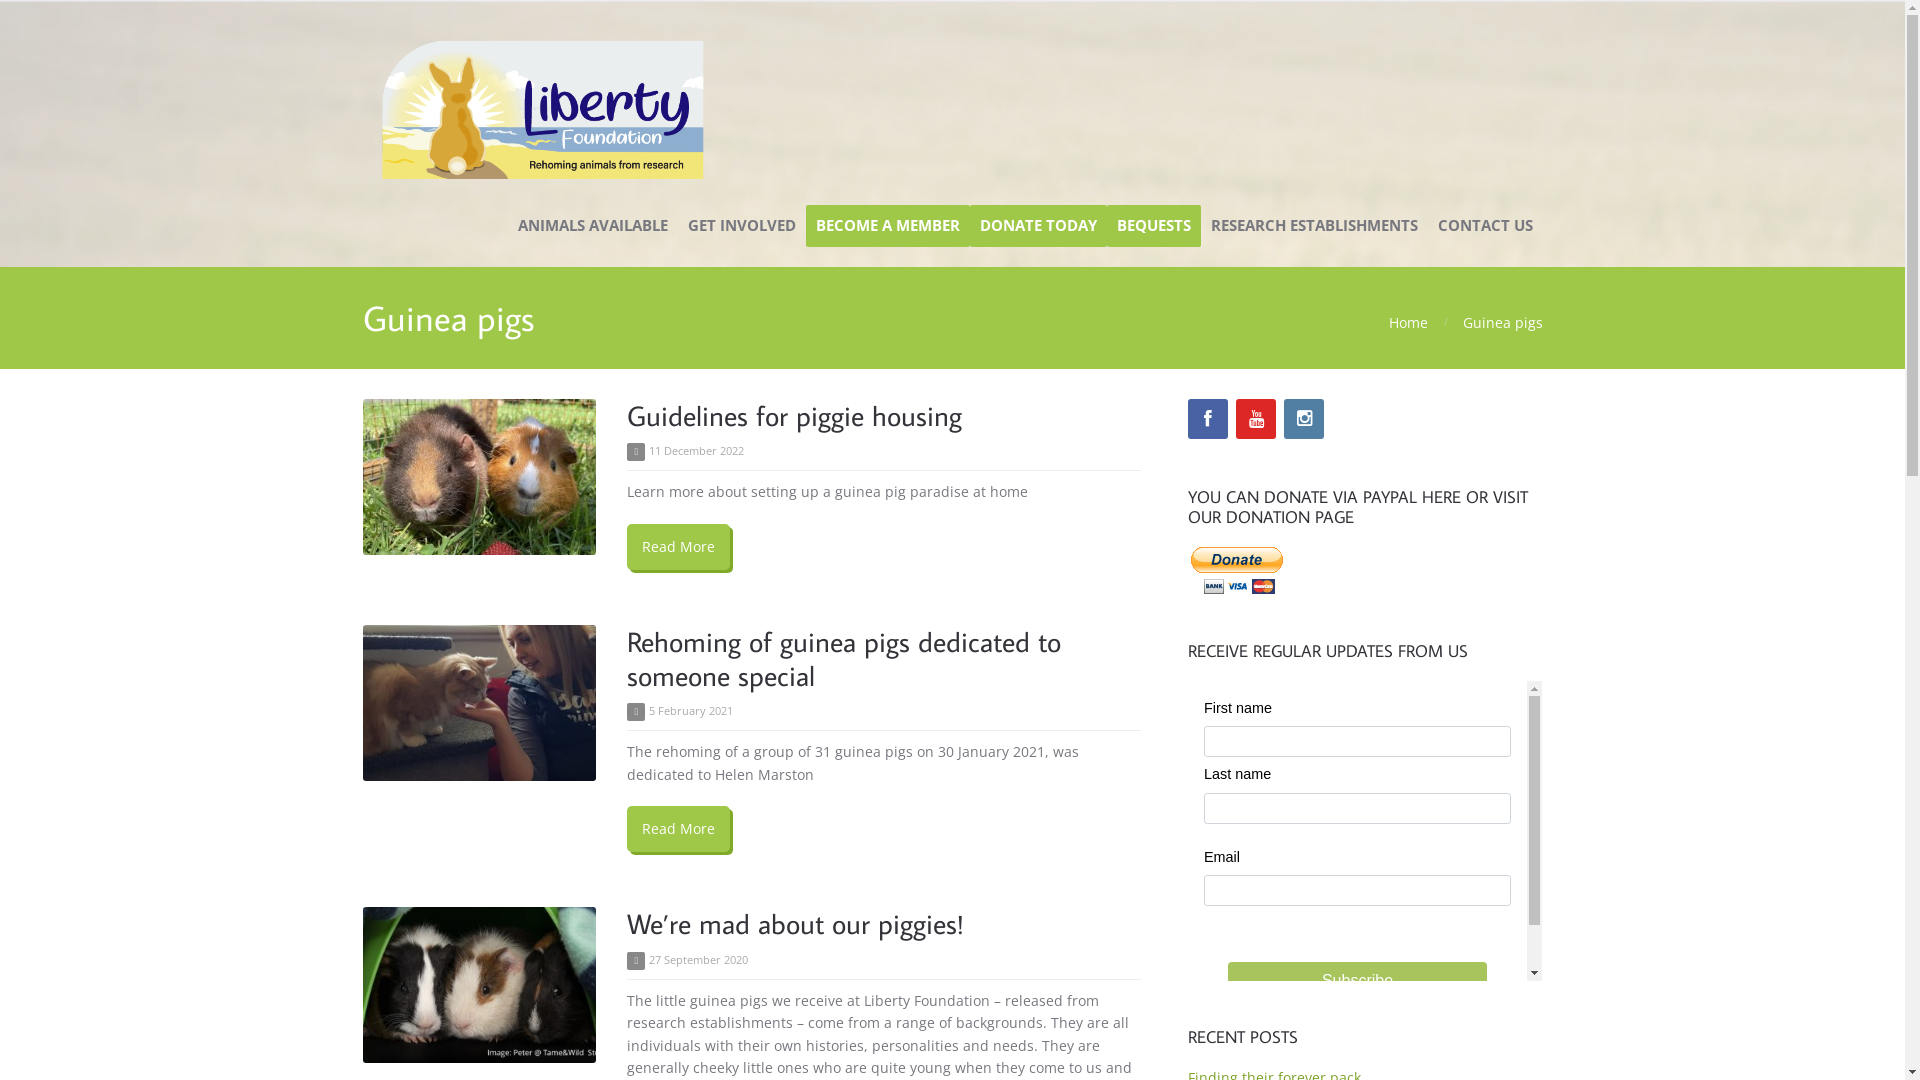  Describe the element at coordinates (1502, 322) in the screenshot. I see `Guinea pigs` at that location.